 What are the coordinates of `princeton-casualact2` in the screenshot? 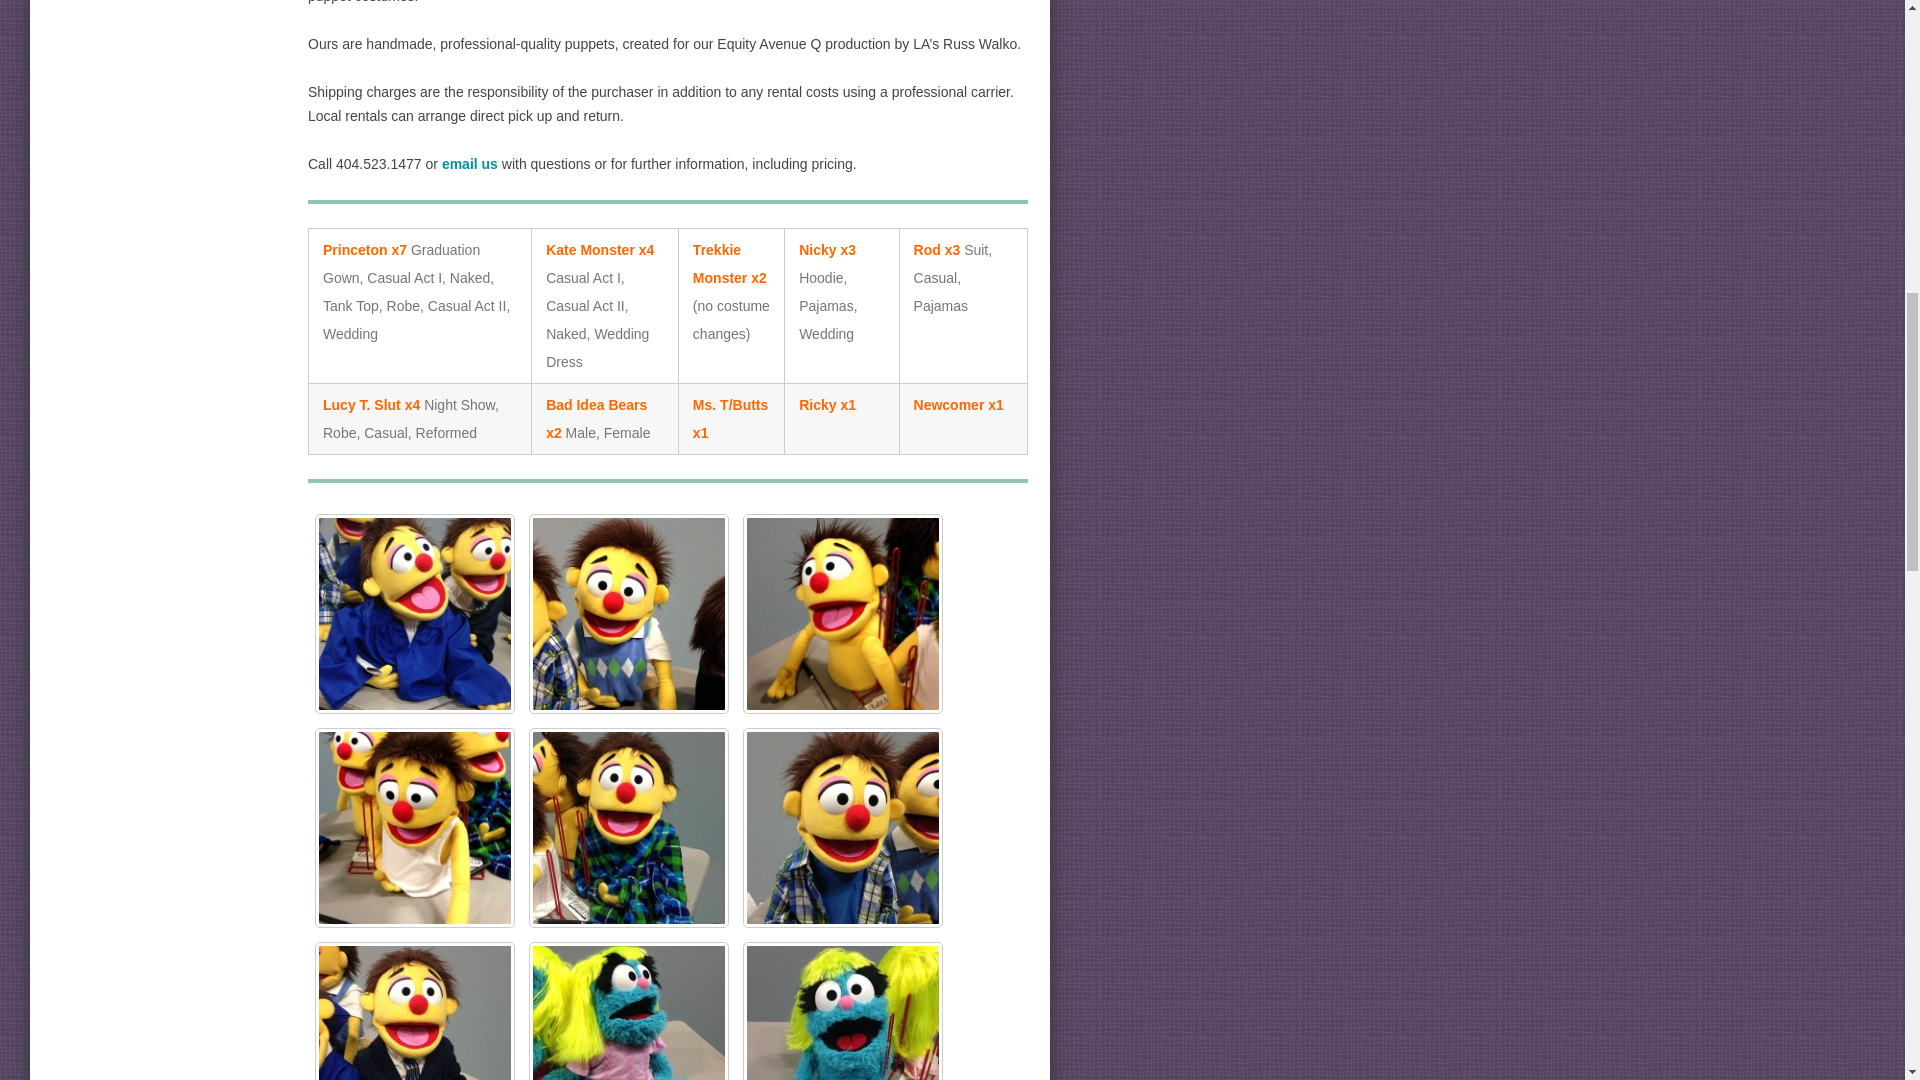 It's located at (842, 827).